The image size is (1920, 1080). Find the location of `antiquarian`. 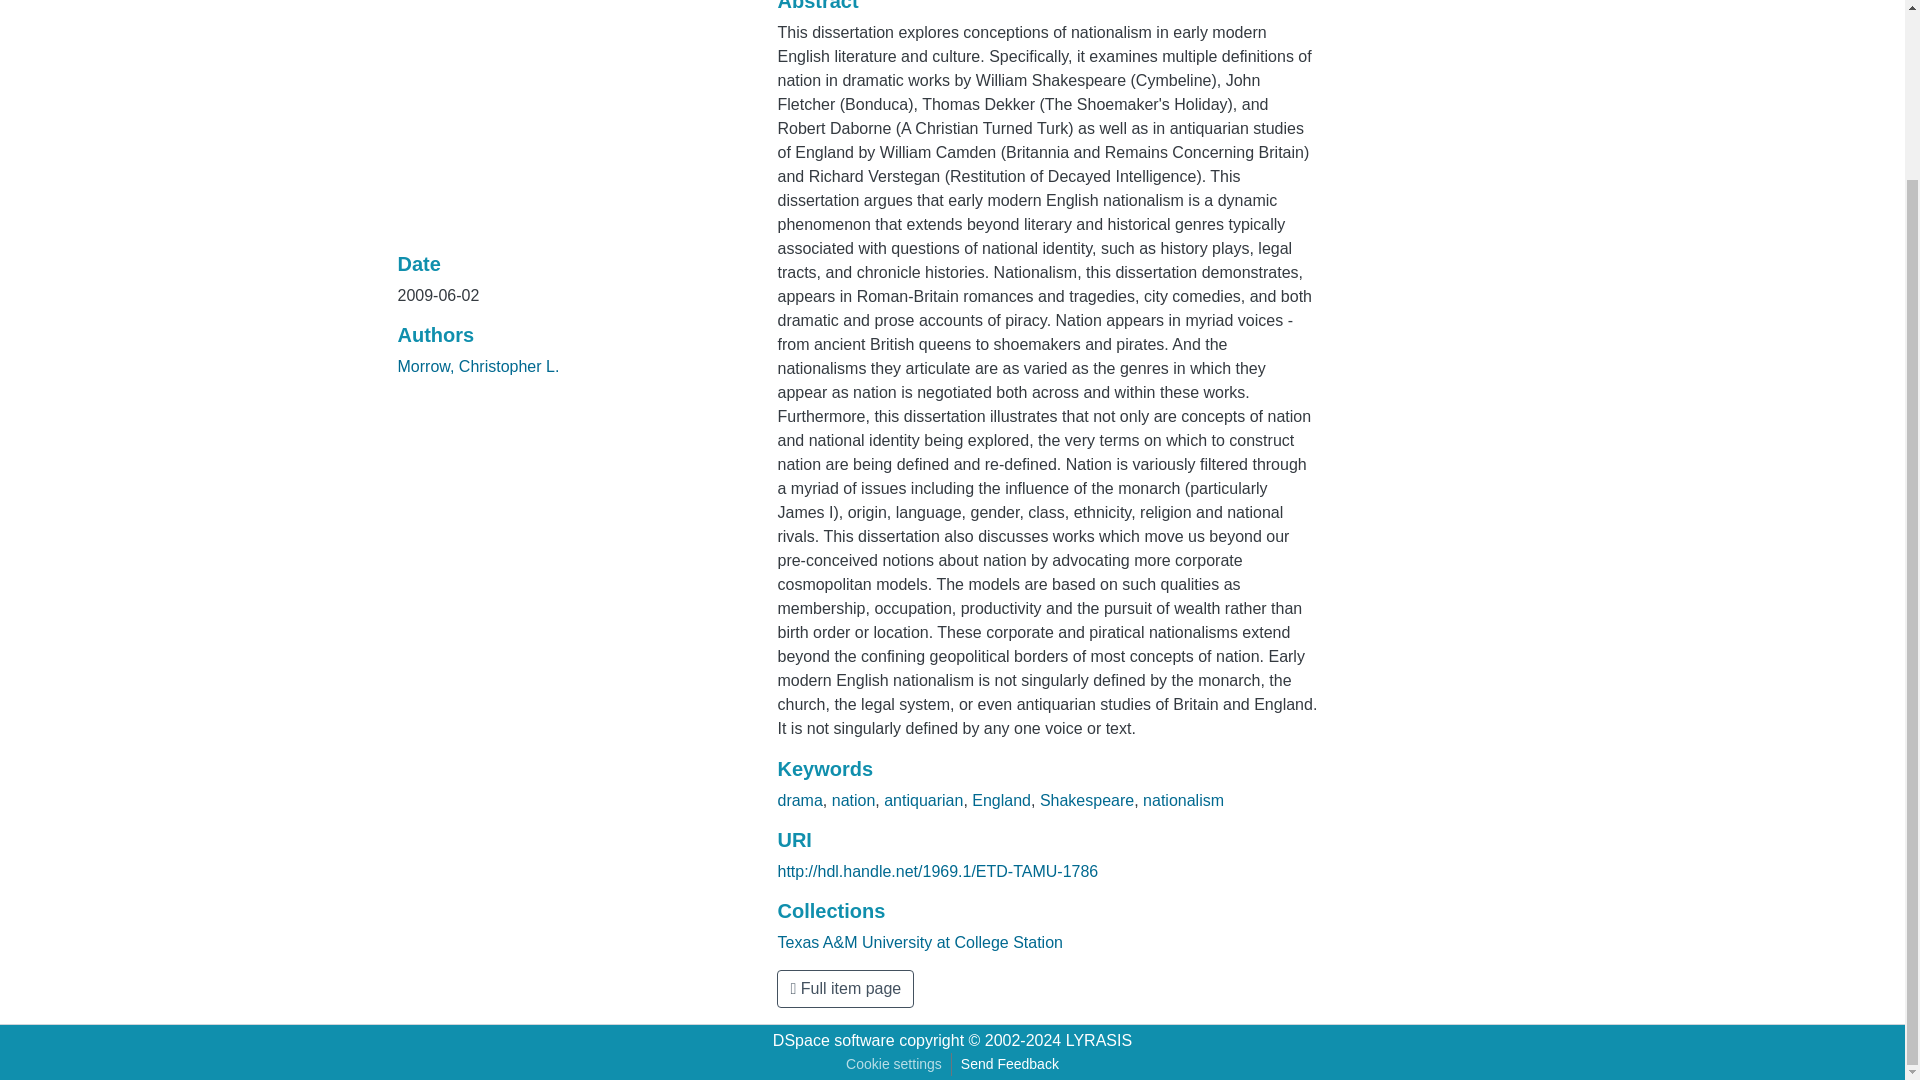

antiquarian is located at coordinates (923, 800).